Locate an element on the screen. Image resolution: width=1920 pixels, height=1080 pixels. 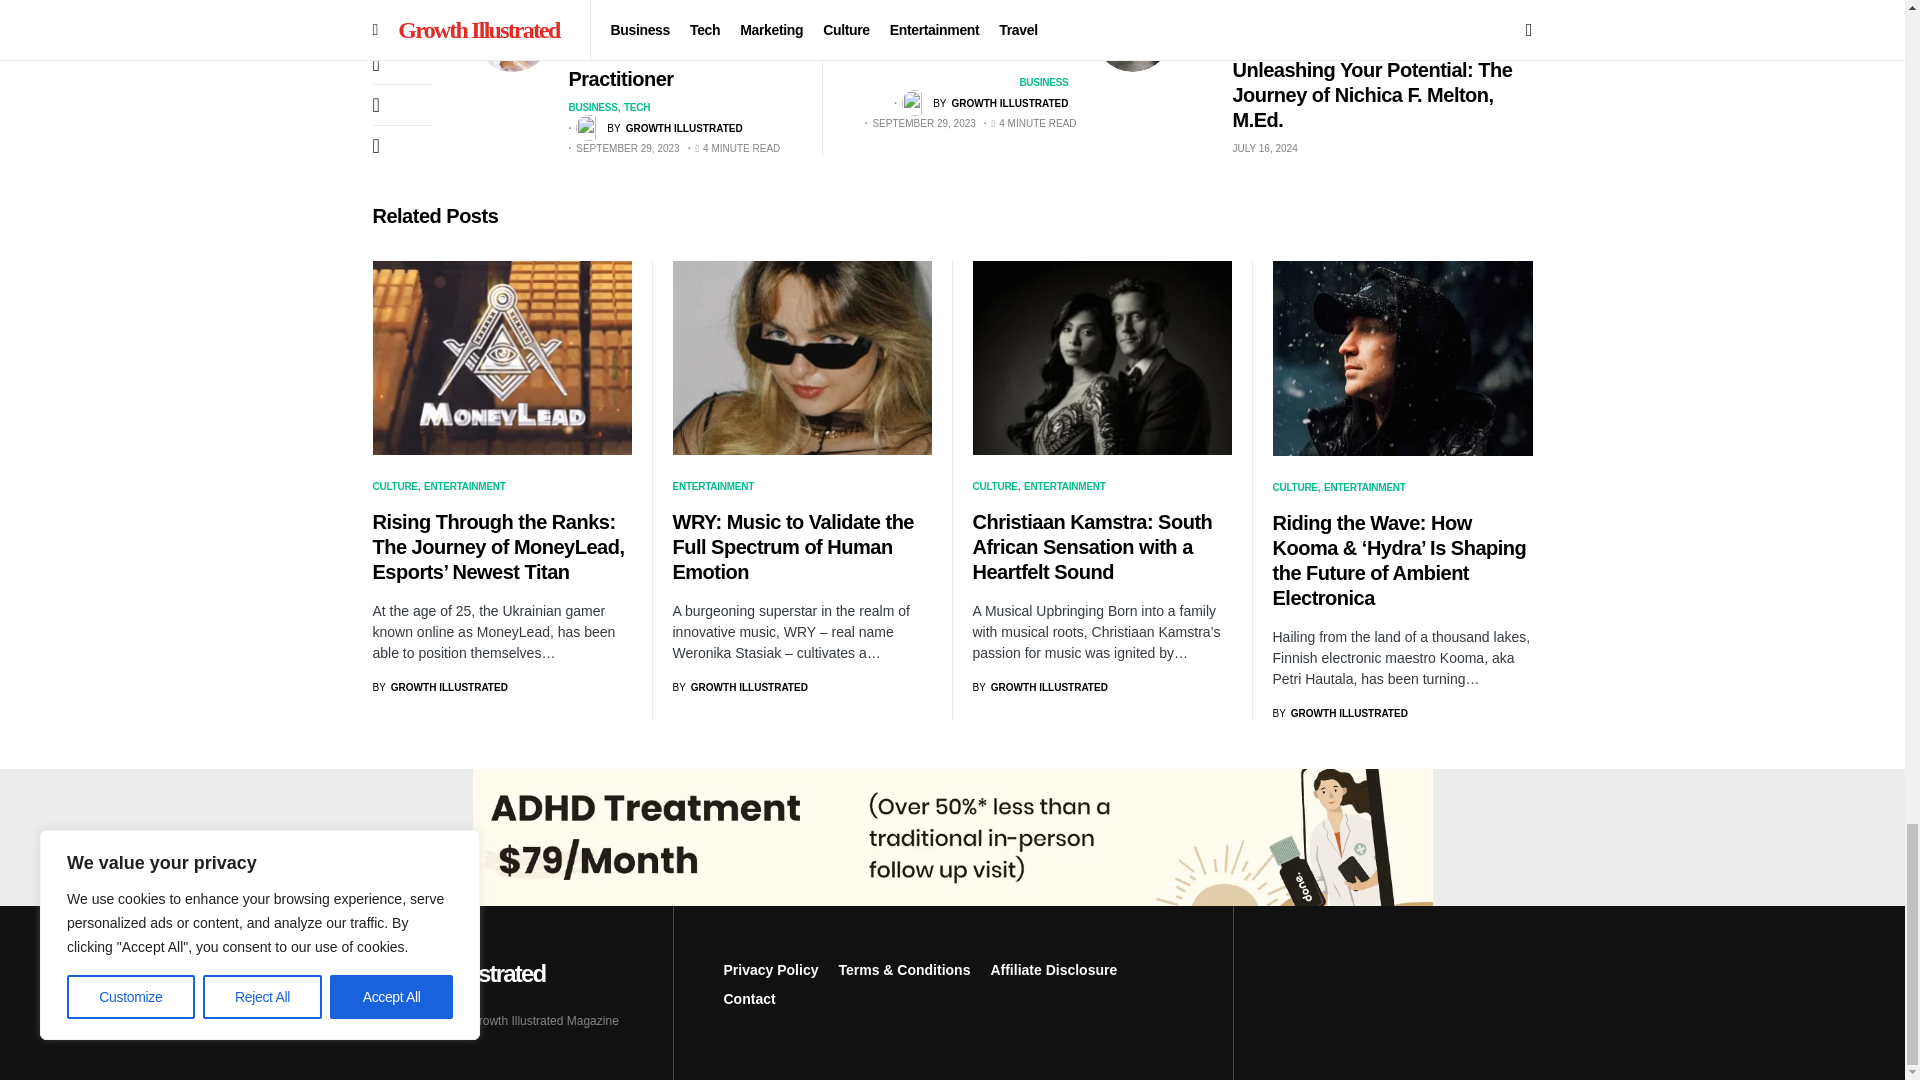
View all posts by Growth Illustrated is located at coordinates (658, 128).